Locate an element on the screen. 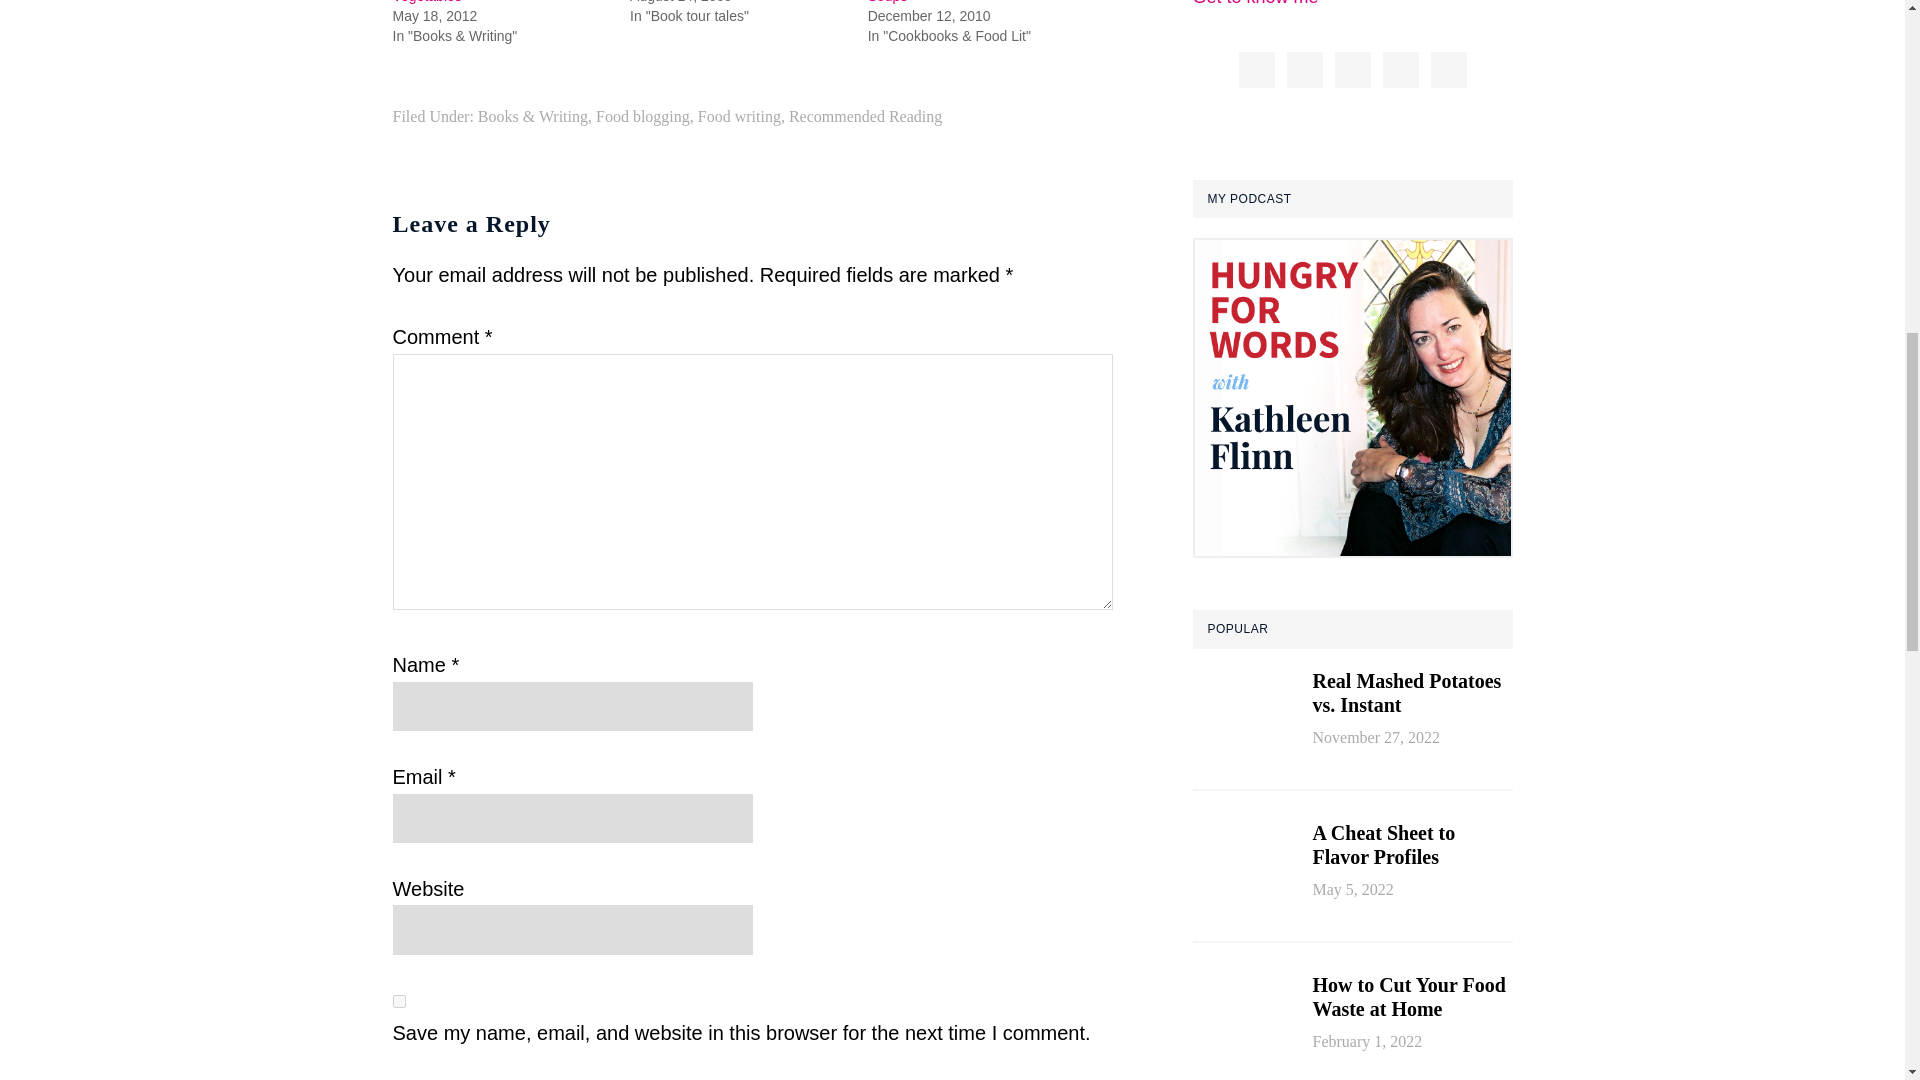 Image resolution: width=1920 pixels, height=1080 pixels. yes is located at coordinates (398, 1000).